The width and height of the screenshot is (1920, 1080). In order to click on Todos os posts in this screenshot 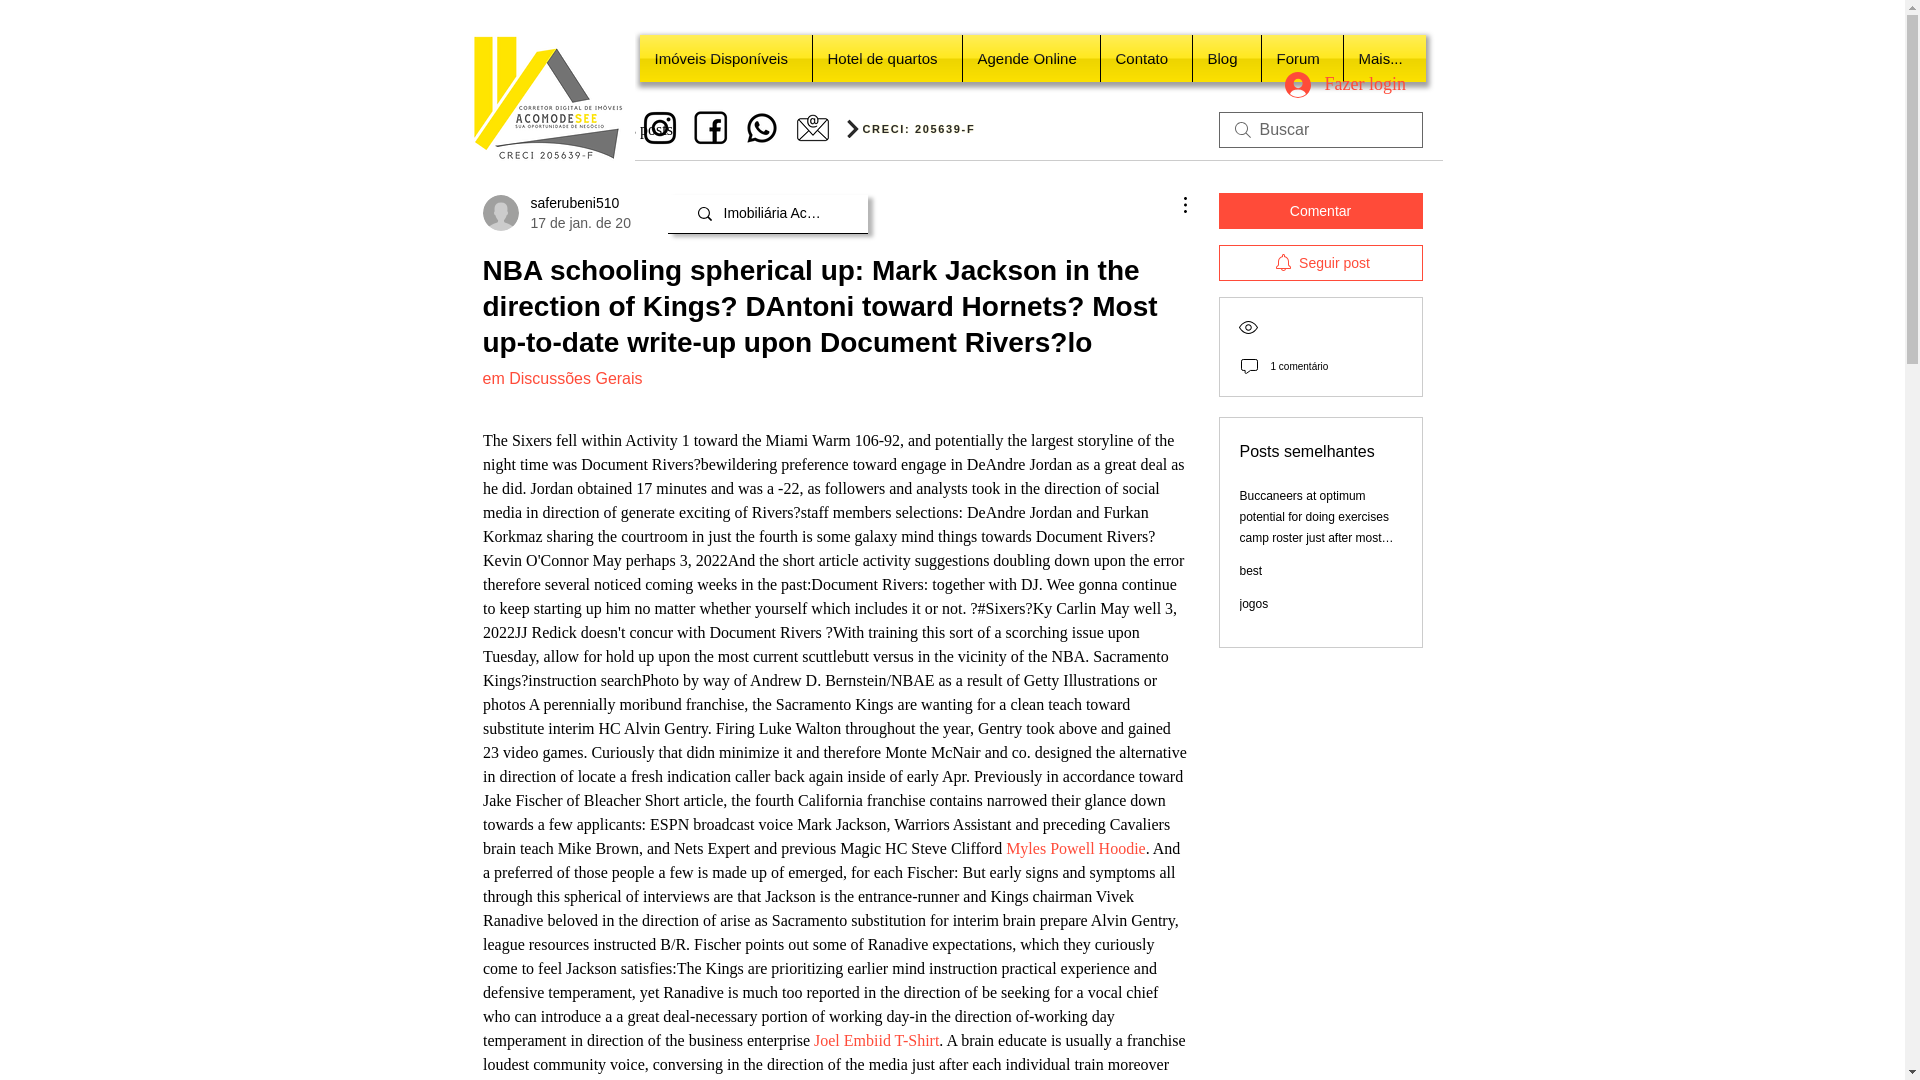, I will do `click(555, 213)`.